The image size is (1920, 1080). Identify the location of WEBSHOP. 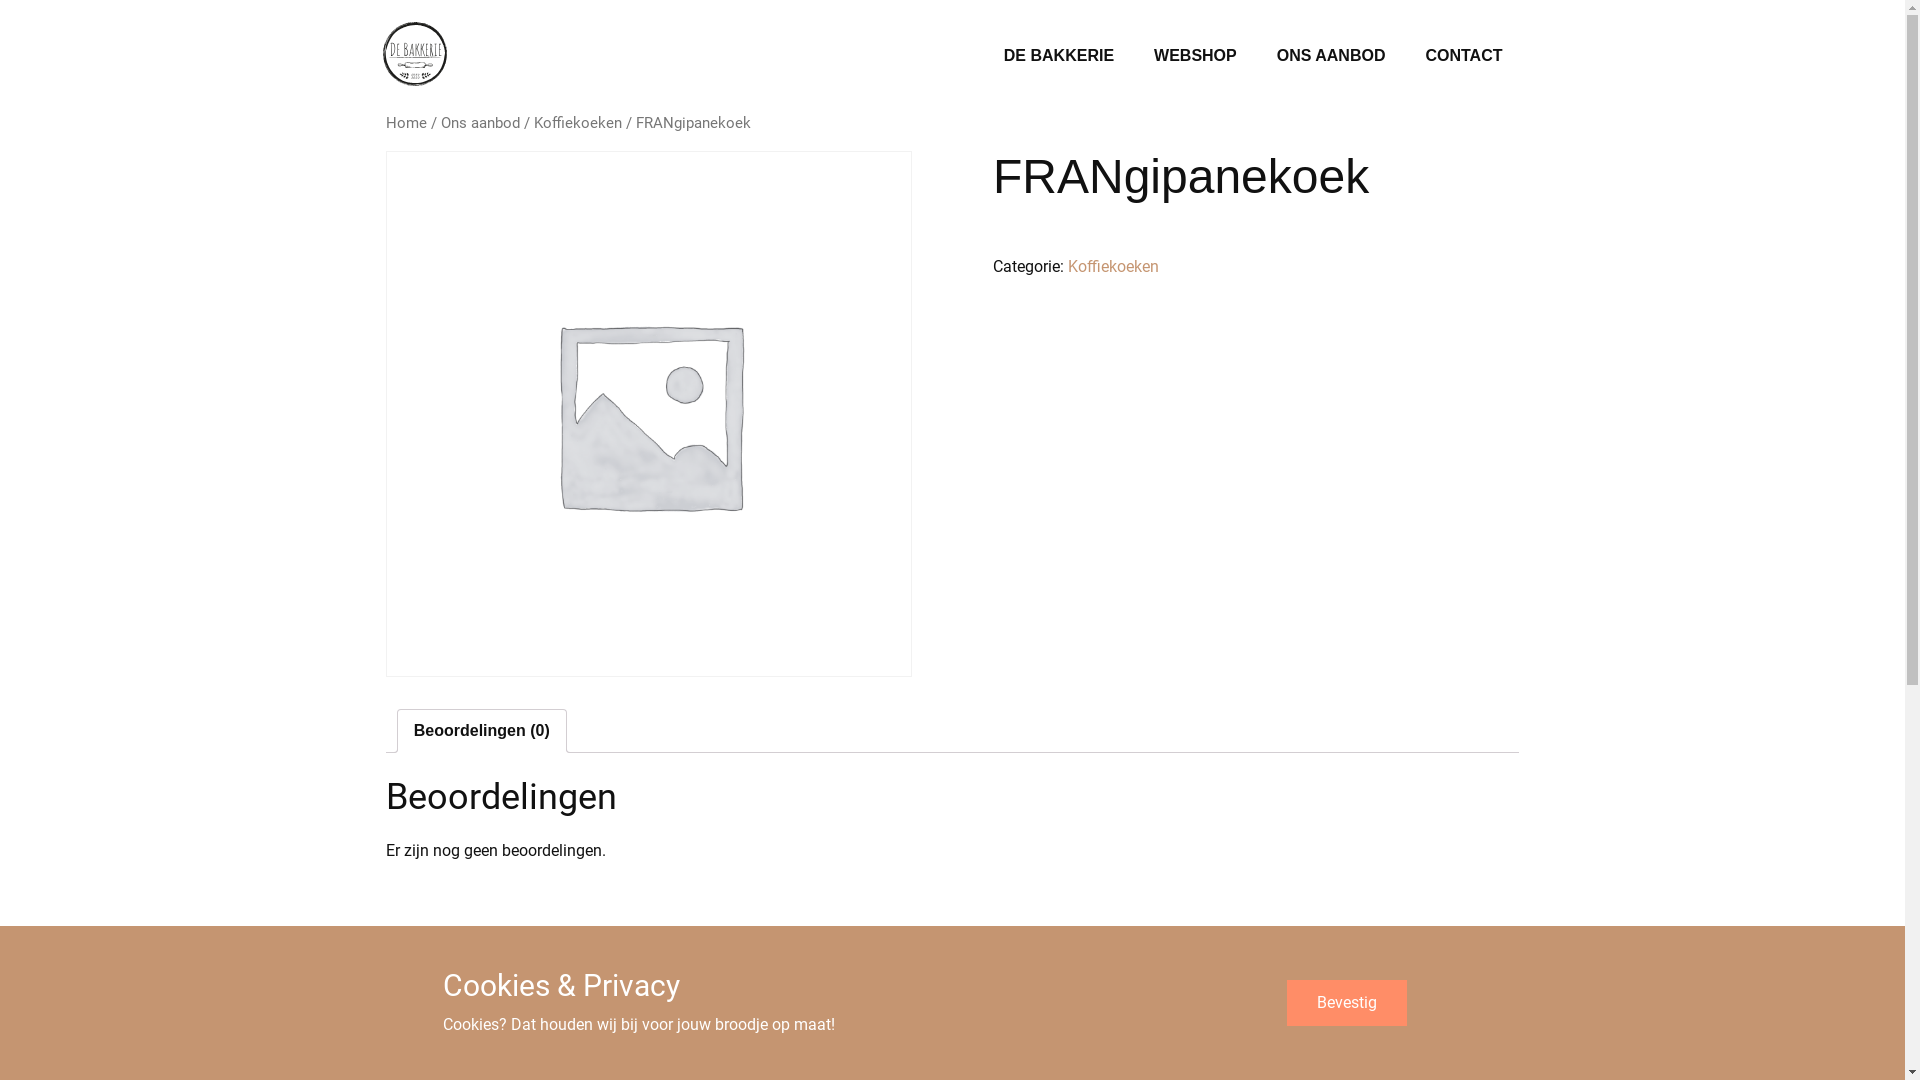
(1196, 56).